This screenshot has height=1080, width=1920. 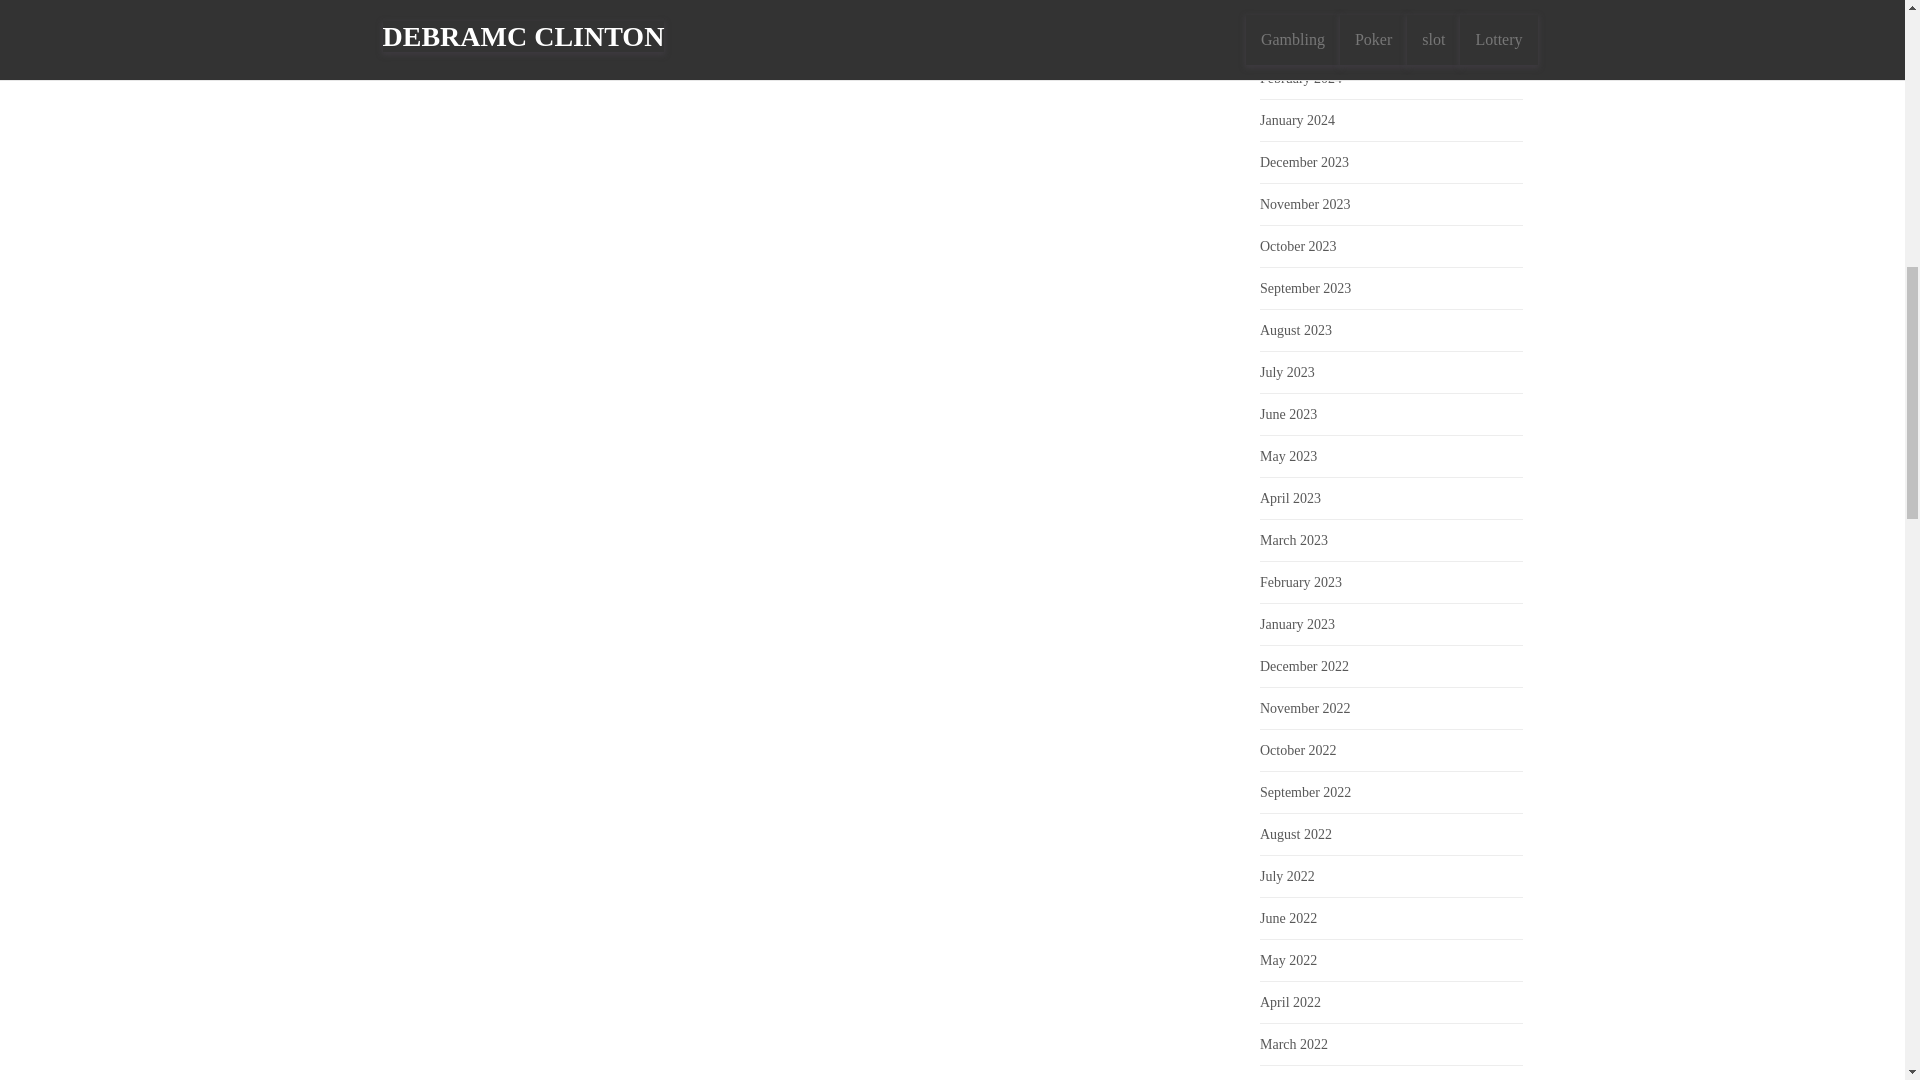 What do you see at coordinates (1298, 750) in the screenshot?
I see `October 2022` at bounding box center [1298, 750].